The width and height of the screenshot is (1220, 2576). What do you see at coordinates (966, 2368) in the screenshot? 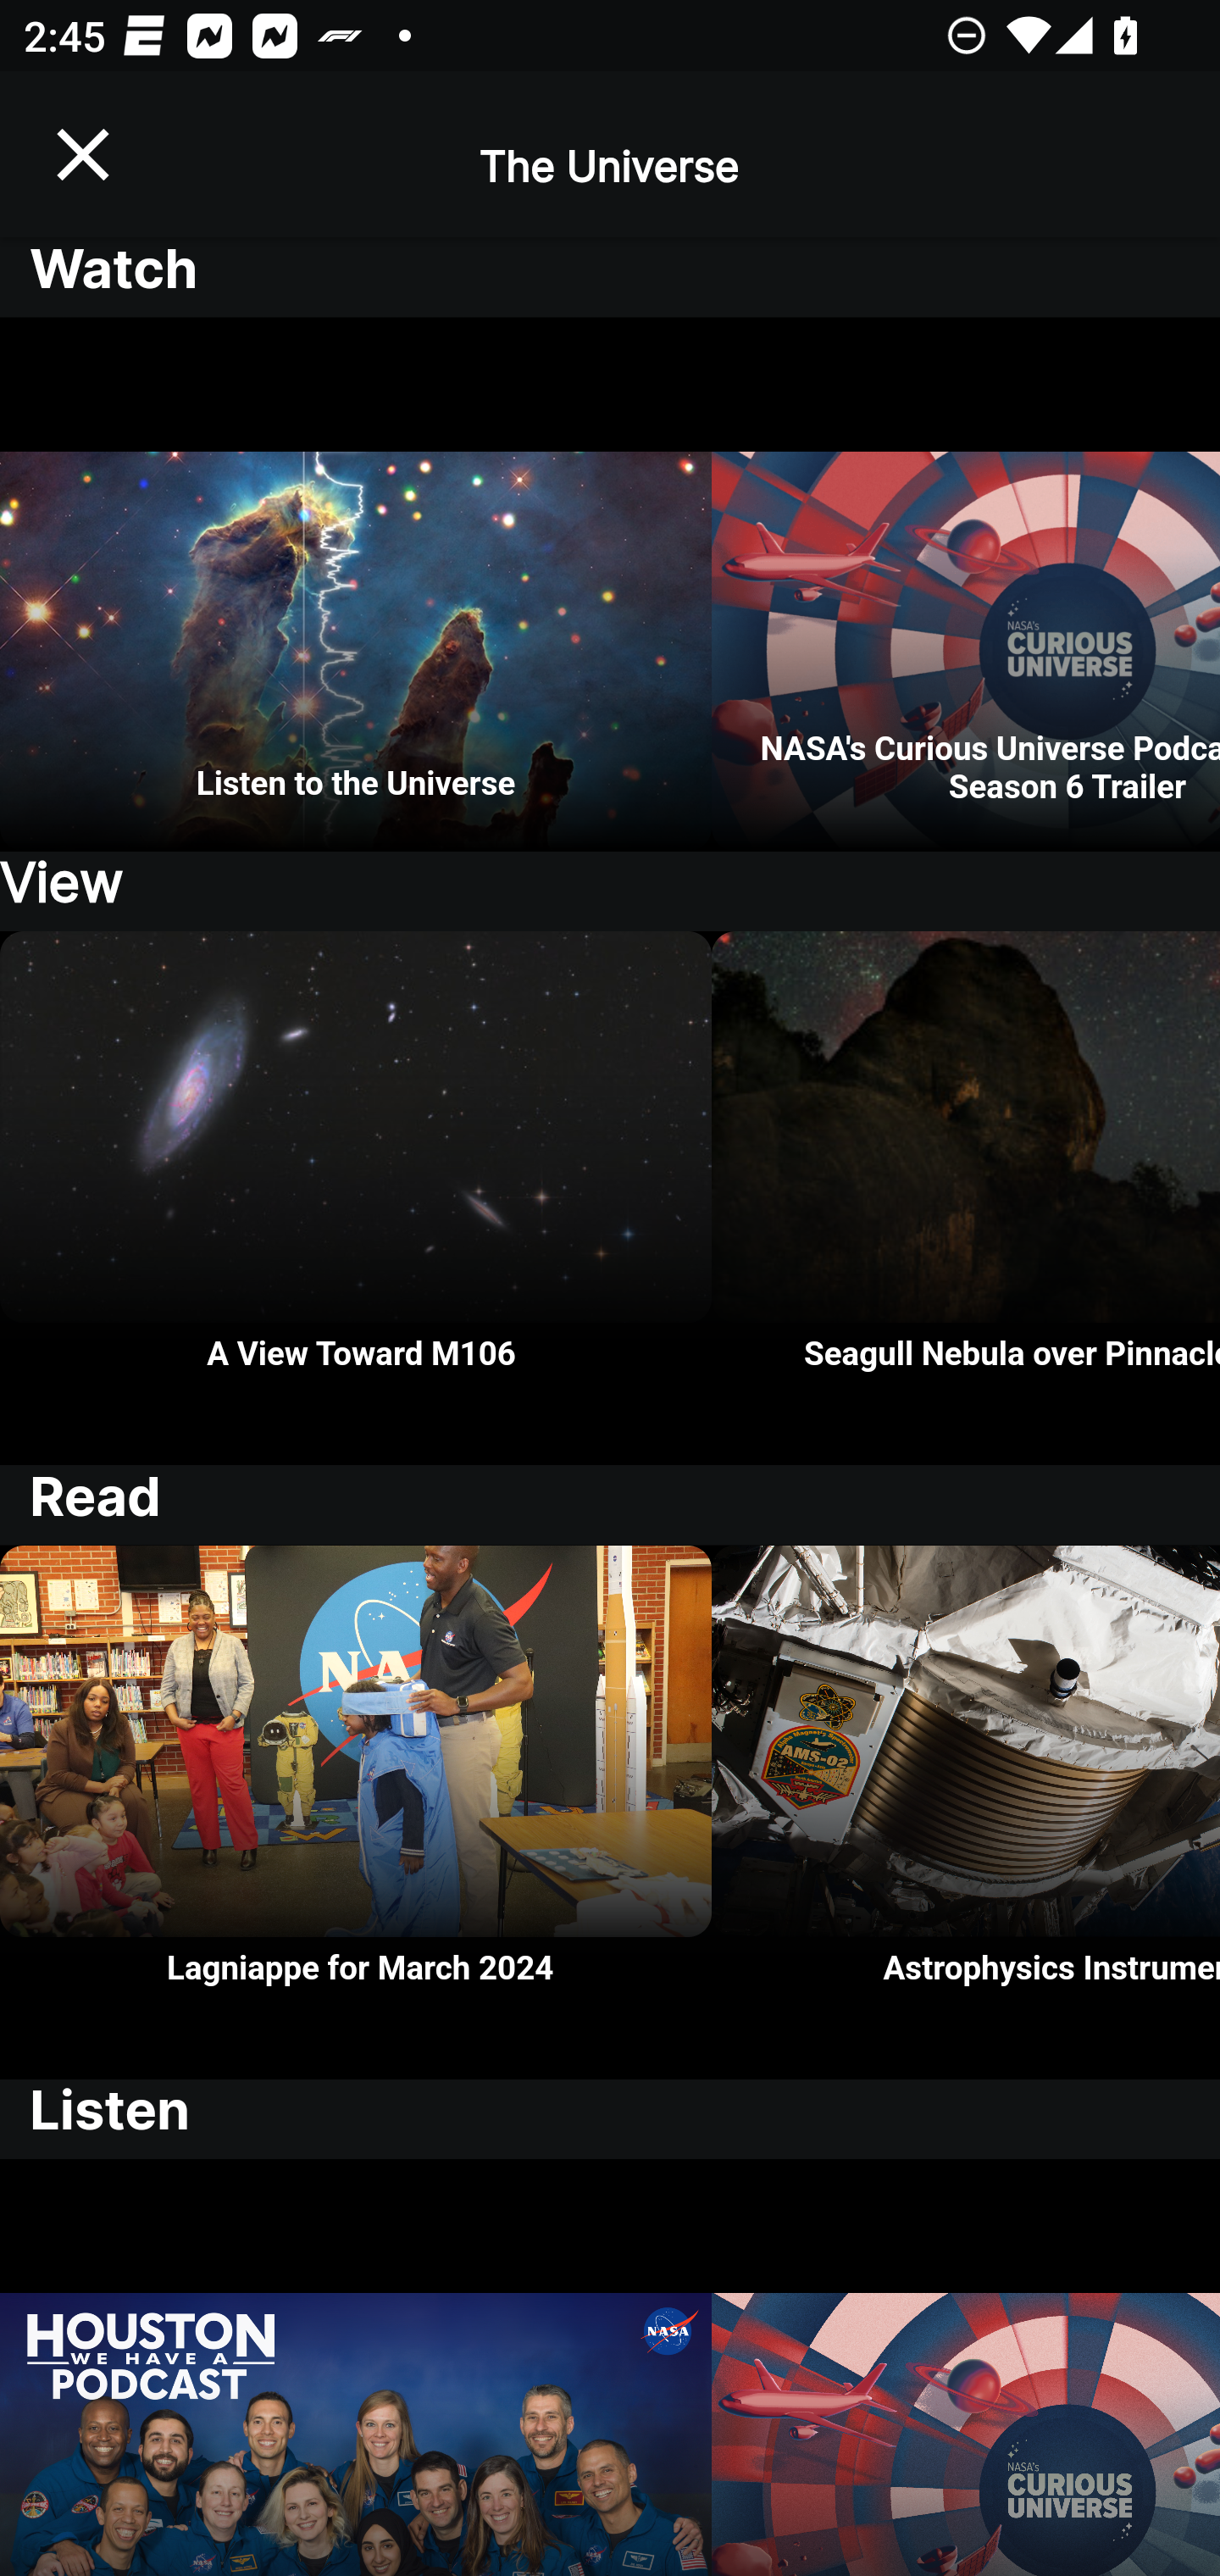
I see `Planet Hunting with Host Padi Boyd` at bounding box center [966, 2368].